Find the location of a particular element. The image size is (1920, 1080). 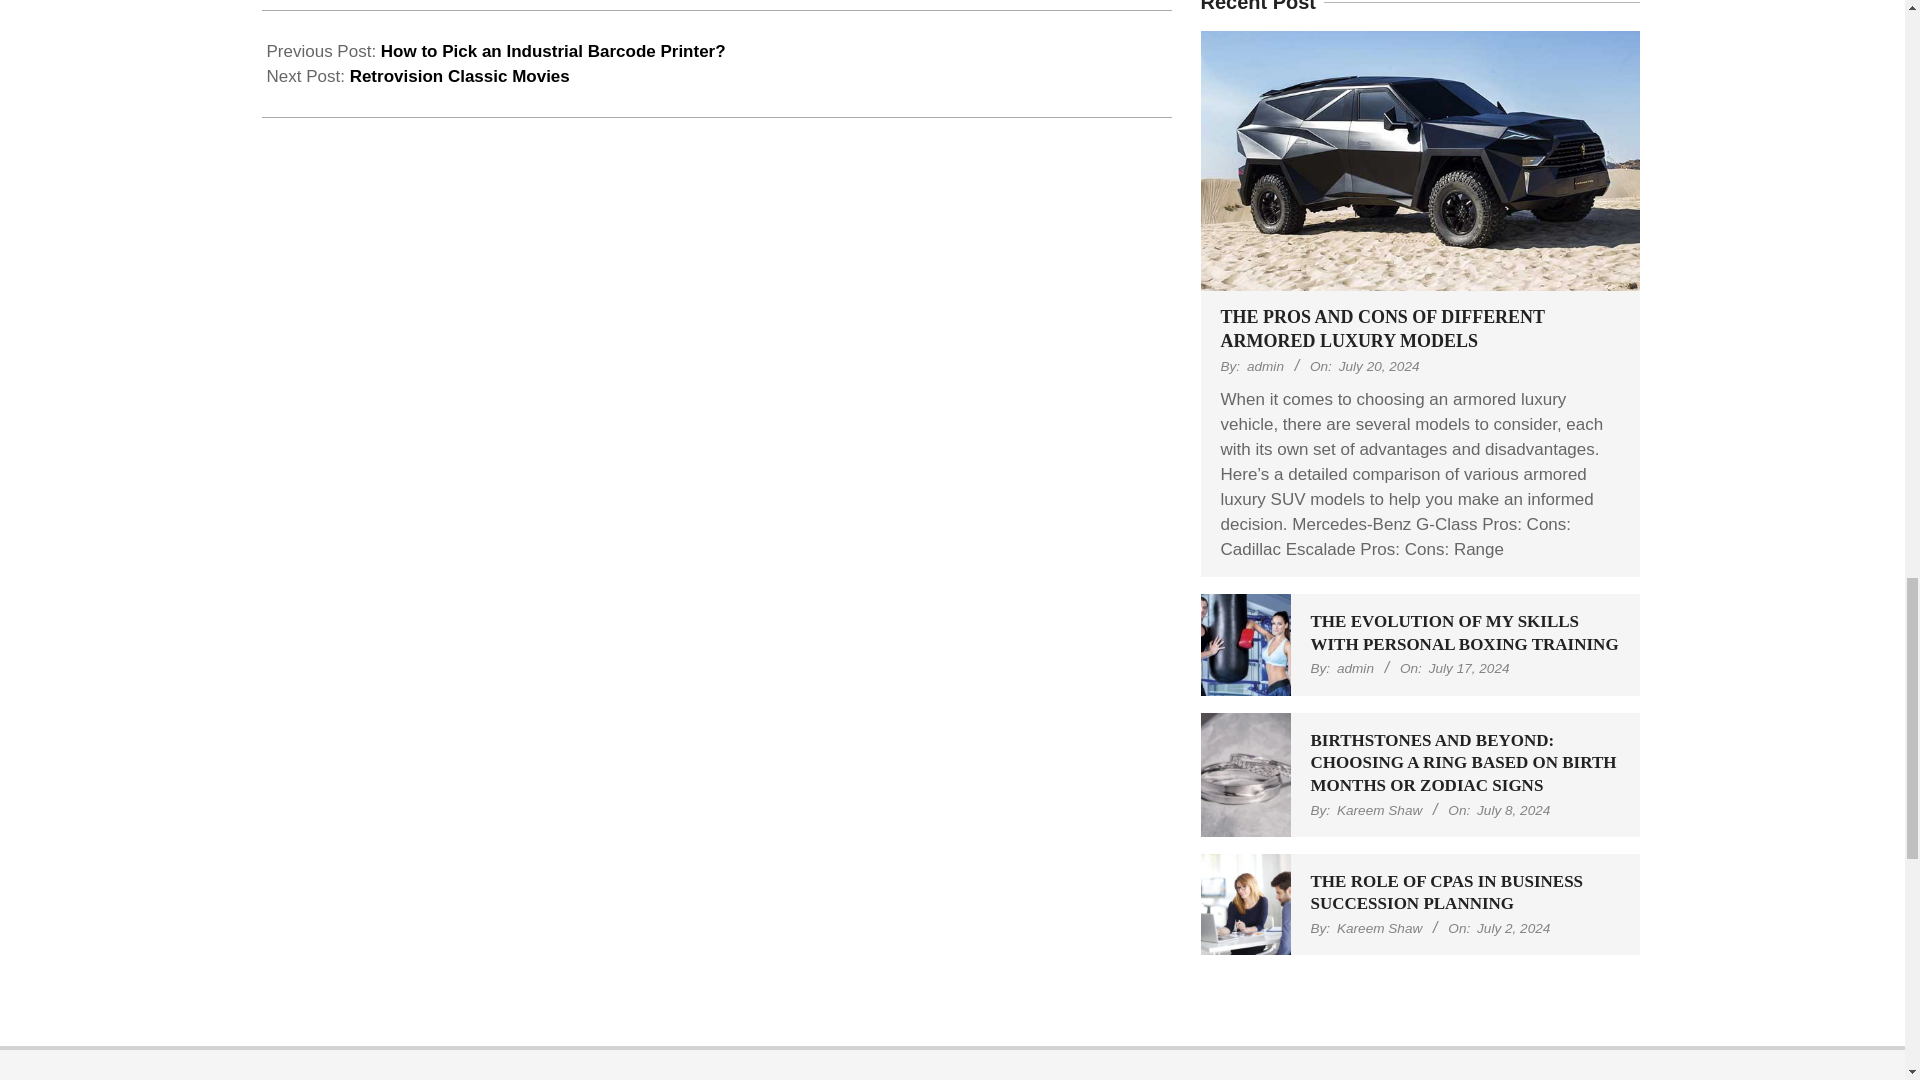

Posts by Kareem Shaw is located at coordinates (1379, 928).